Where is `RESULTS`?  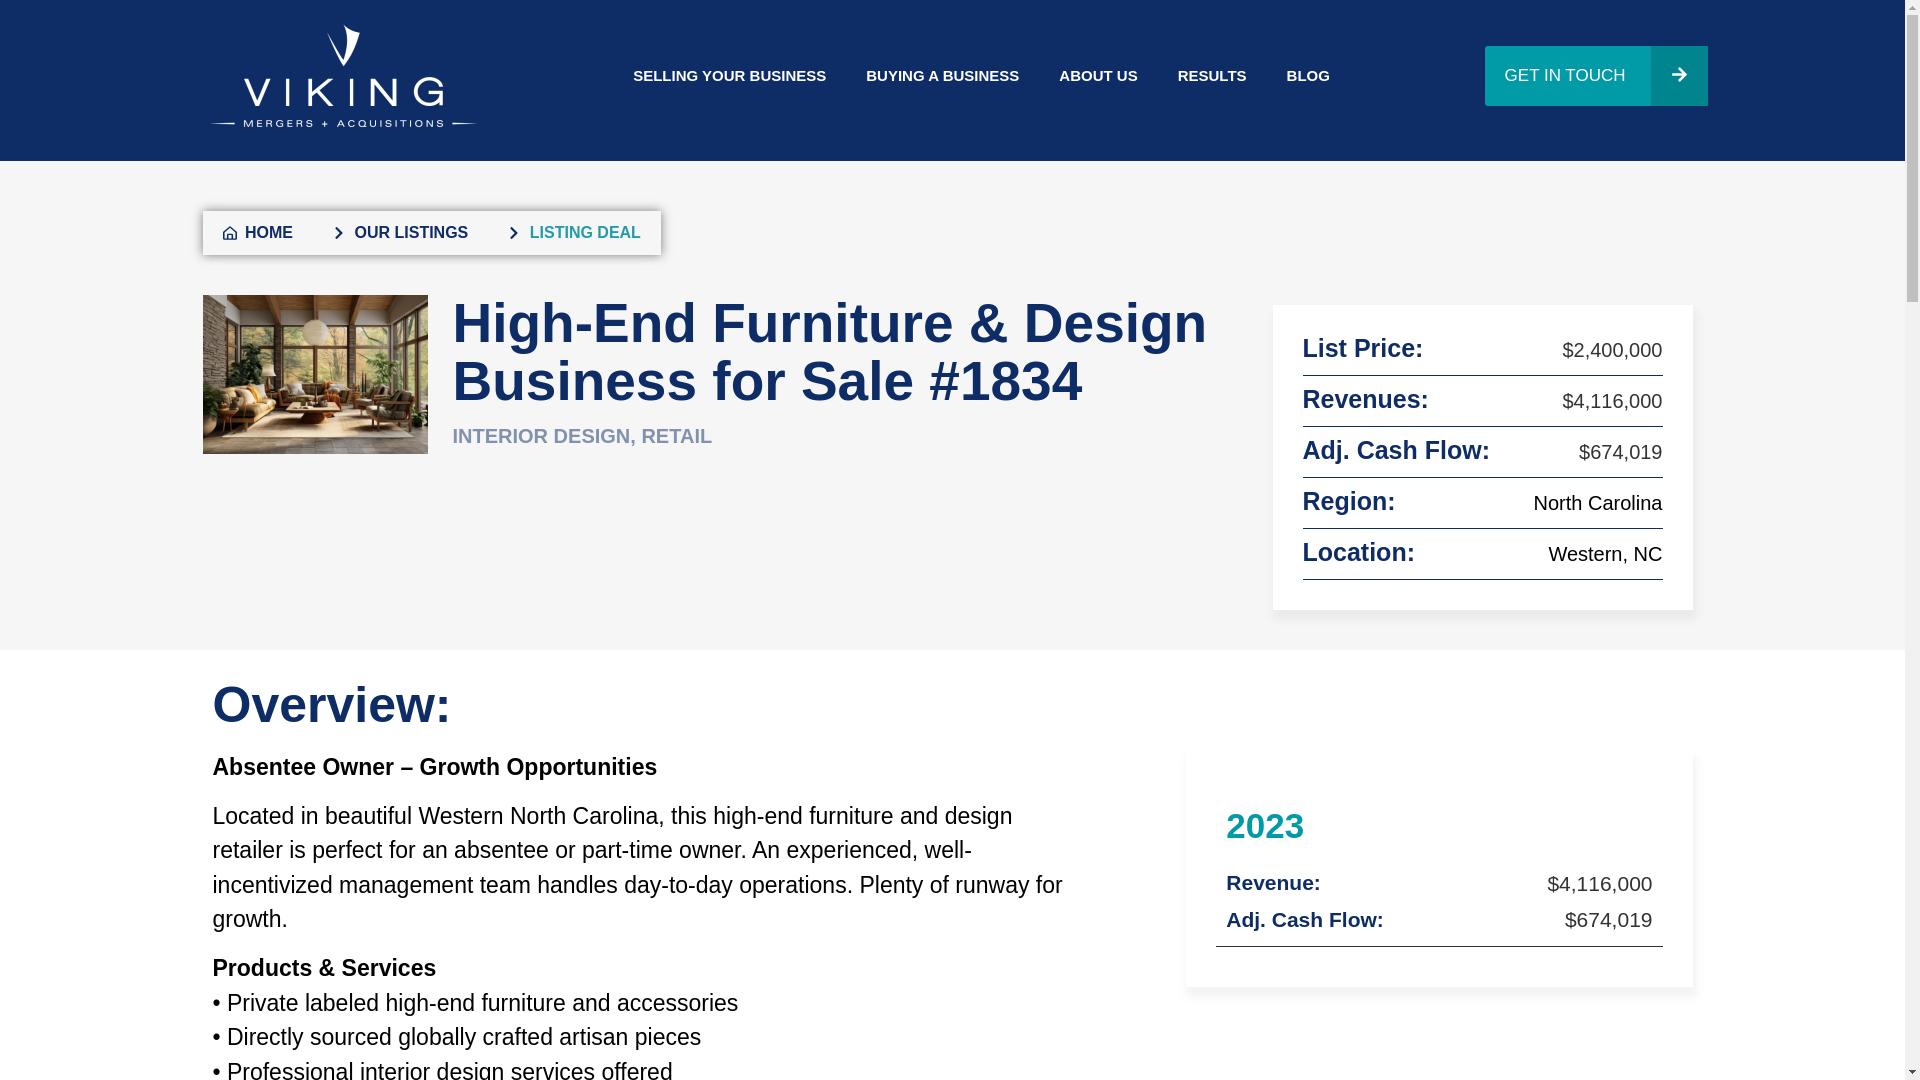 RESULTS is located at coordinates (1212, 74).